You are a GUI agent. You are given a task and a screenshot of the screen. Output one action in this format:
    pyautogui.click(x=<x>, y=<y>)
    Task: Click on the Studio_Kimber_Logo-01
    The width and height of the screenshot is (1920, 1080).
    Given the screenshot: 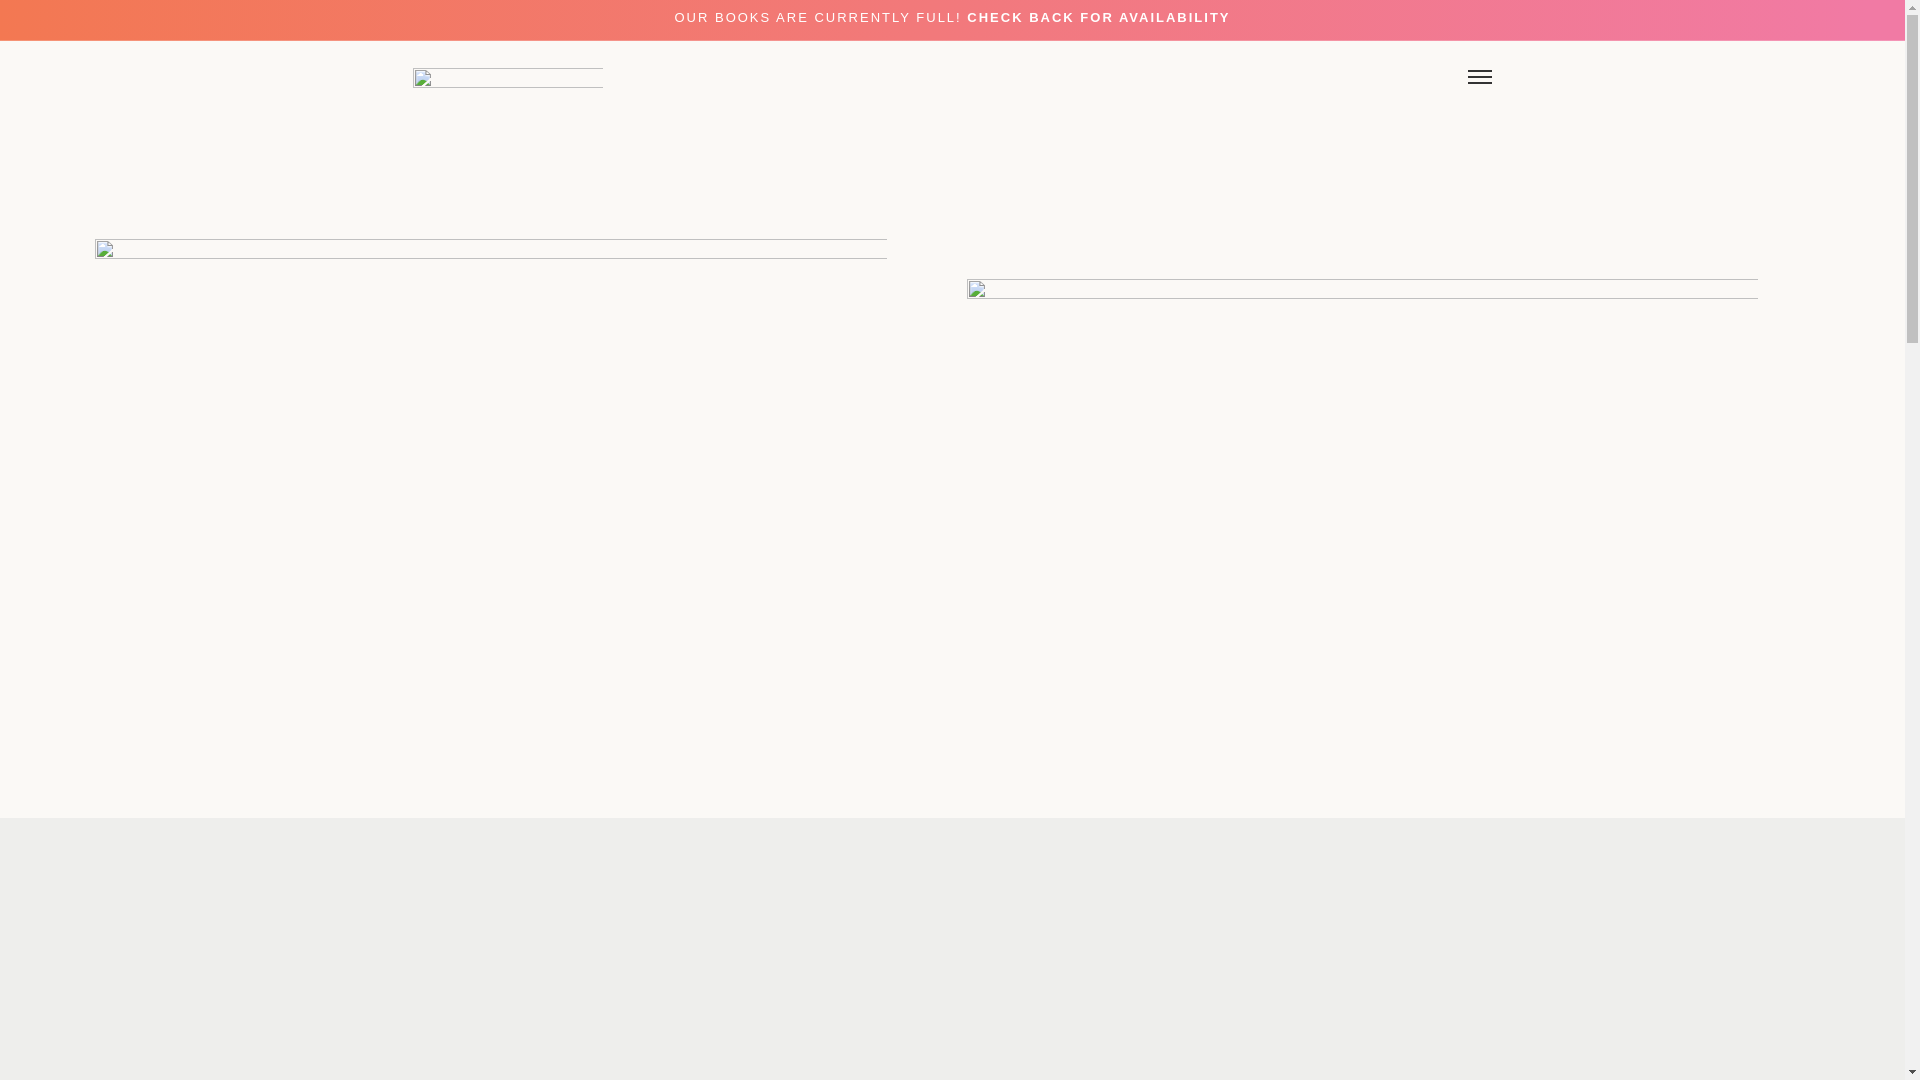 What is the action you would take?
    pyautogui.click(x=507, y=100)
    